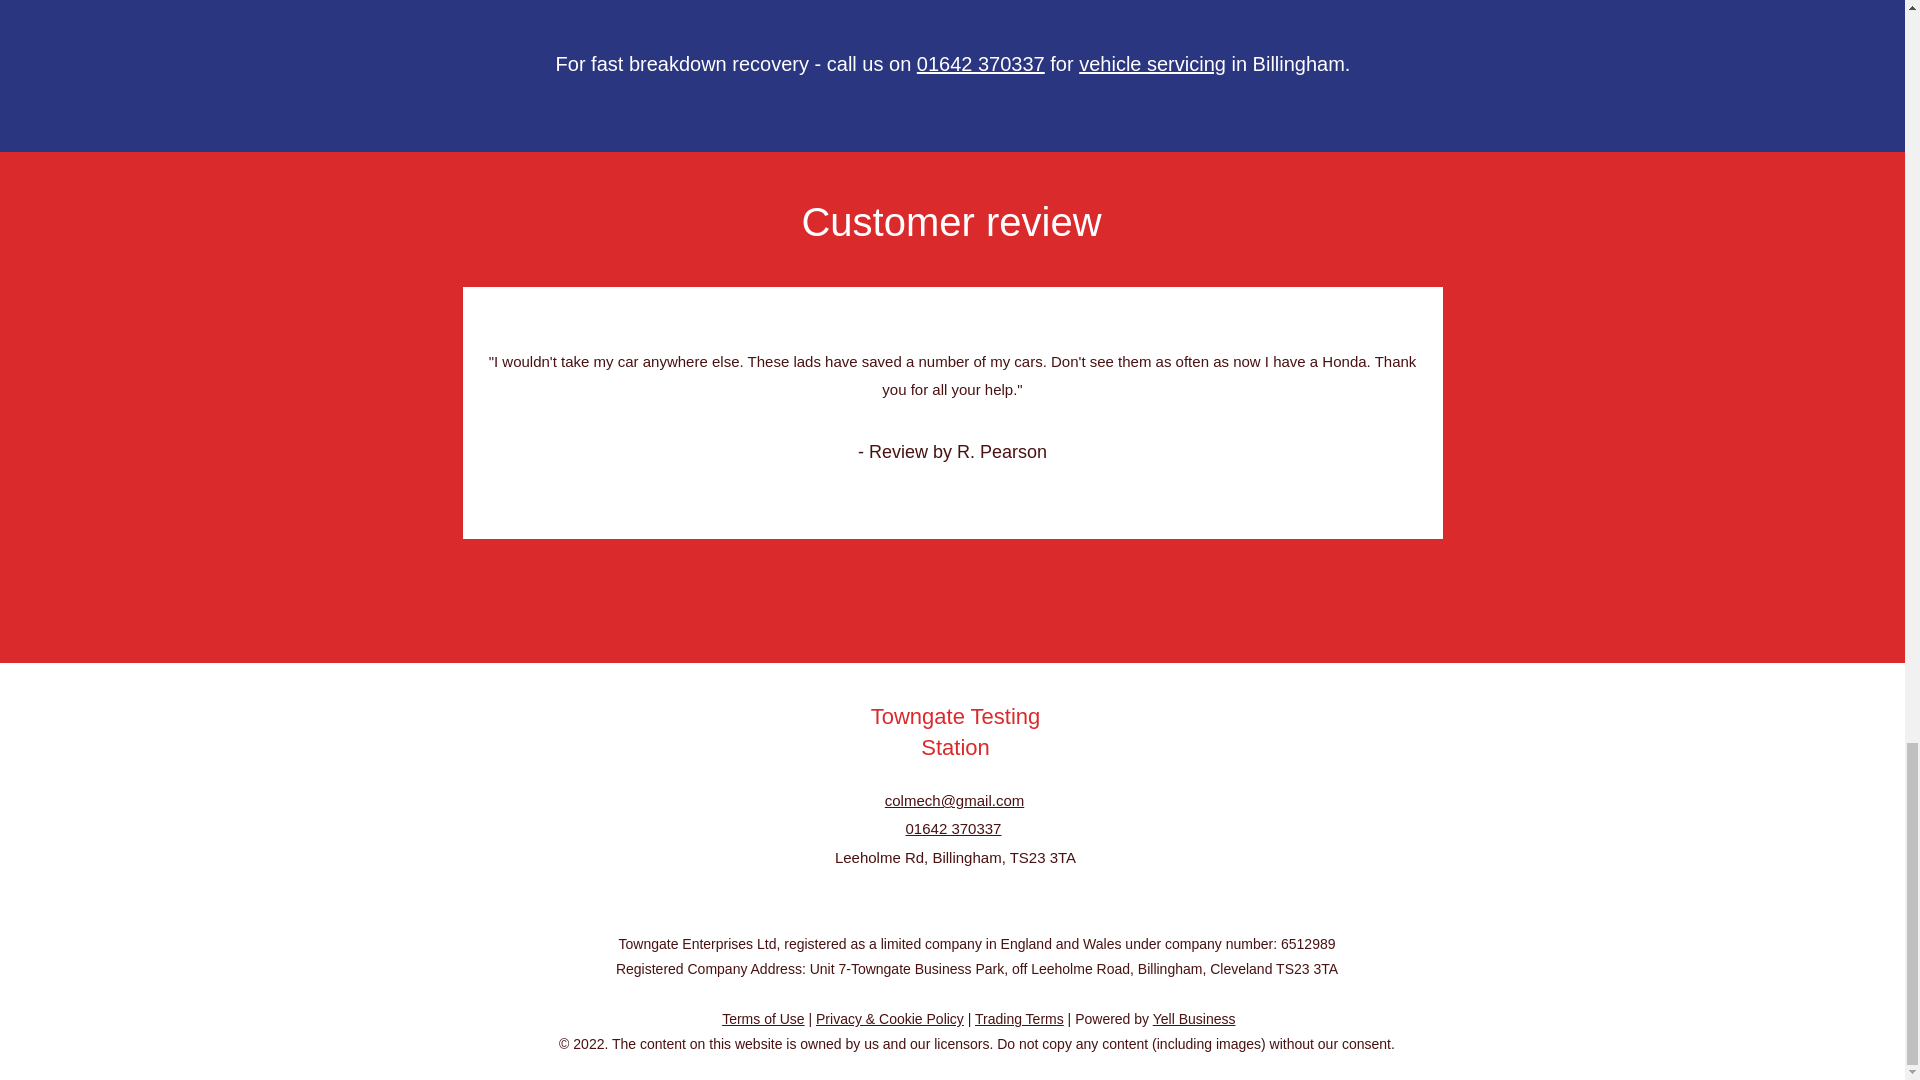 This screenshot has height=1080, width=1920. I want to click on Yell Business, so click(1194, 1018).